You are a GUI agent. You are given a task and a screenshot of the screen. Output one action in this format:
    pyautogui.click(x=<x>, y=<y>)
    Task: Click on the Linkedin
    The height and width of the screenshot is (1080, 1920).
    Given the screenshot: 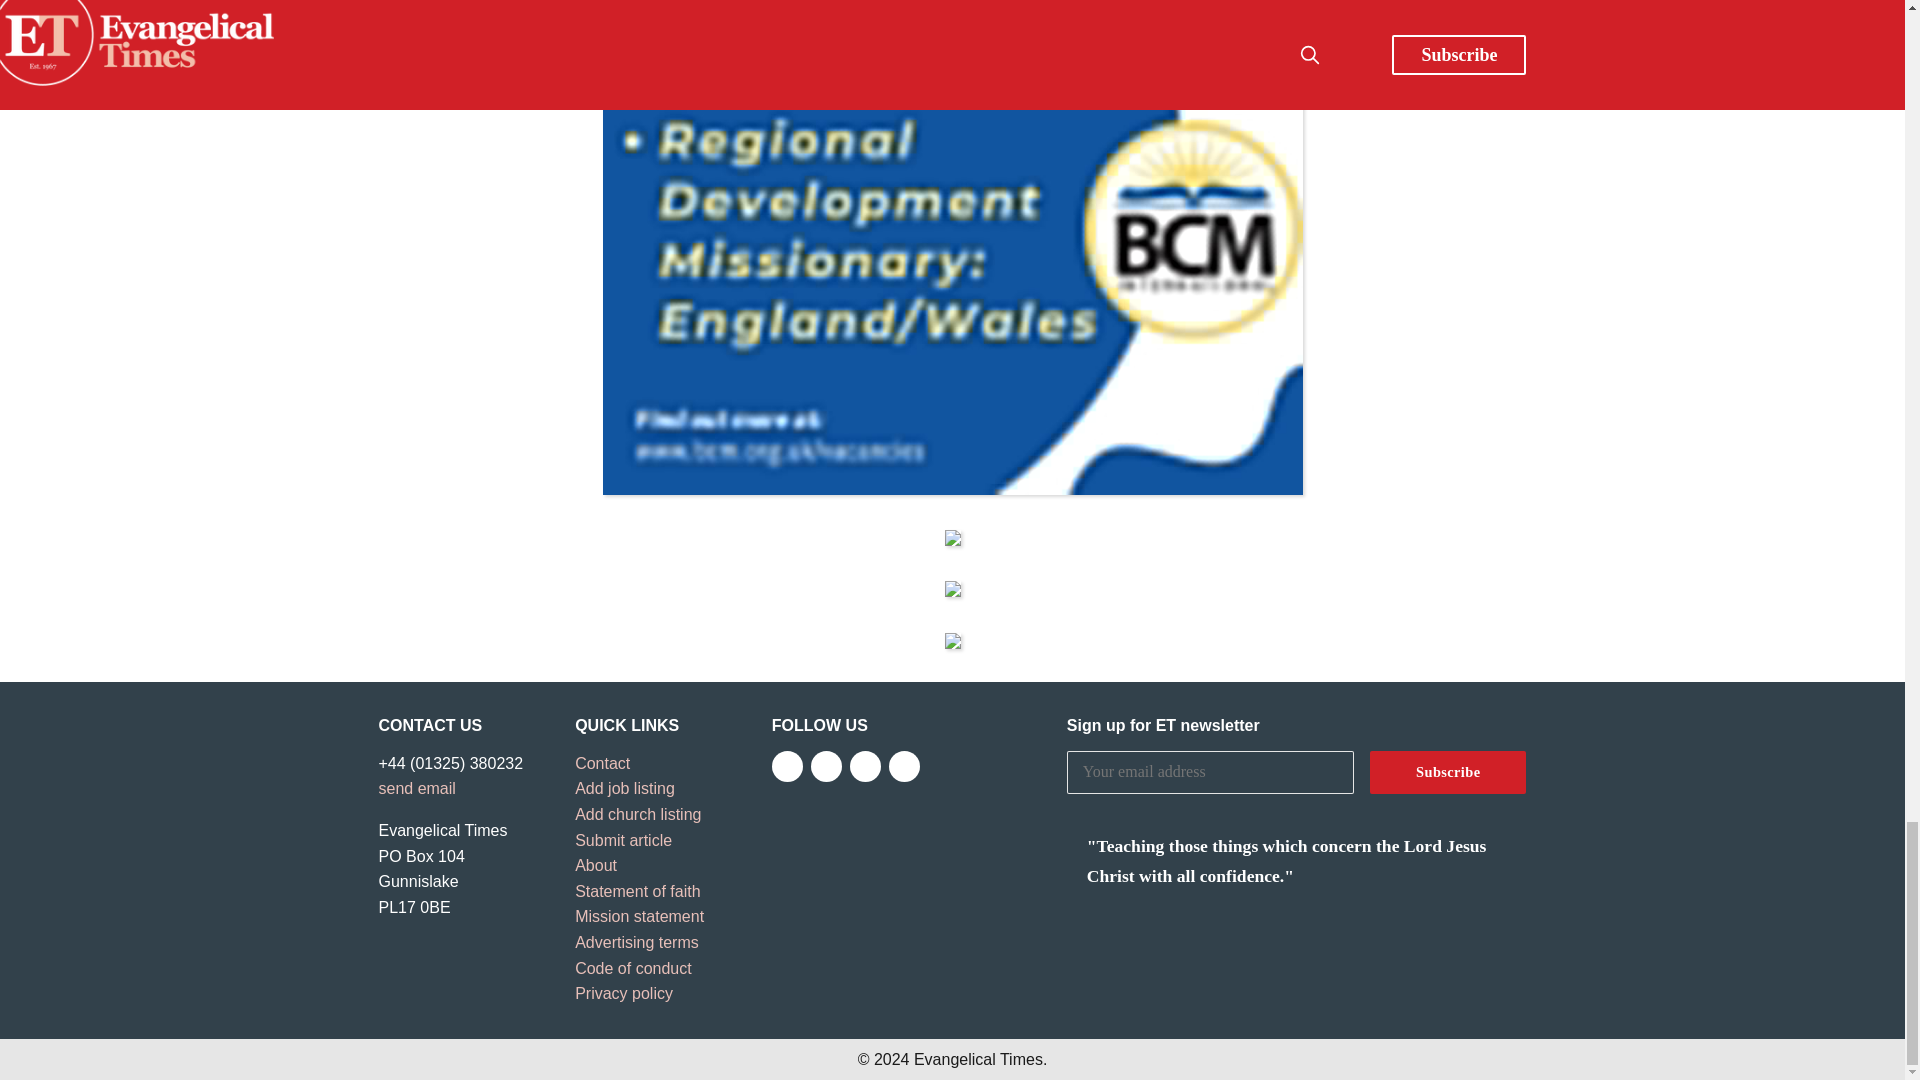 What is the action you would take?
    pyautogui.click(x=904, y=766)
    